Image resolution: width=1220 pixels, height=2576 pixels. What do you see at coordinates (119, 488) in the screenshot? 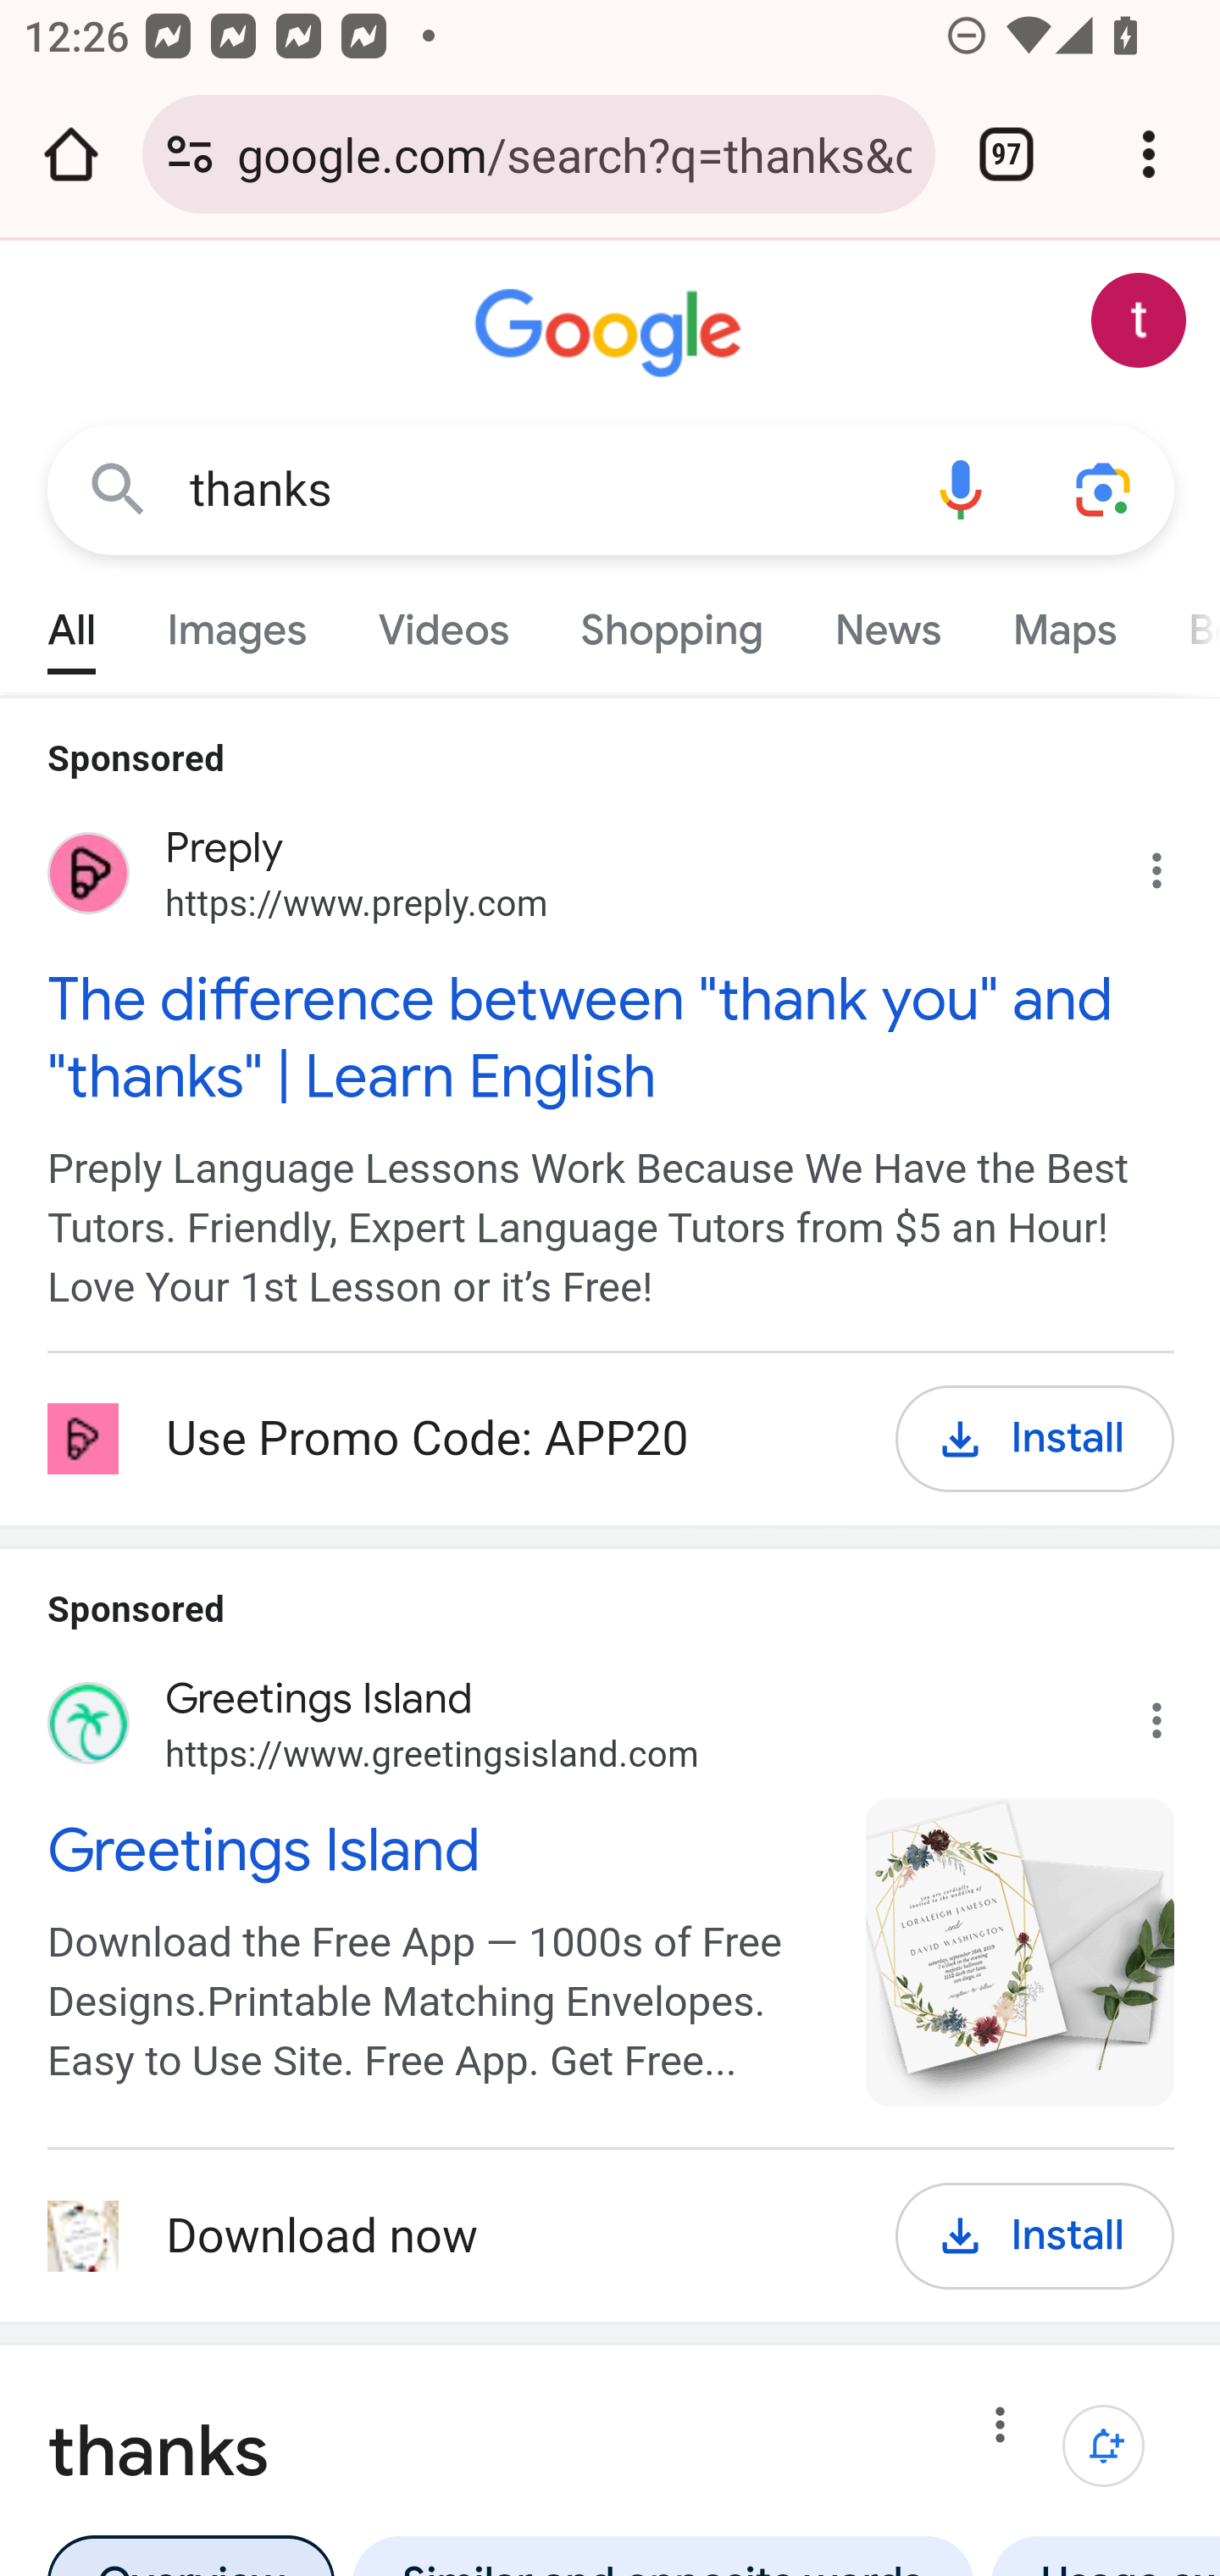
I see `Google Search` at bounding box center [119, 488].